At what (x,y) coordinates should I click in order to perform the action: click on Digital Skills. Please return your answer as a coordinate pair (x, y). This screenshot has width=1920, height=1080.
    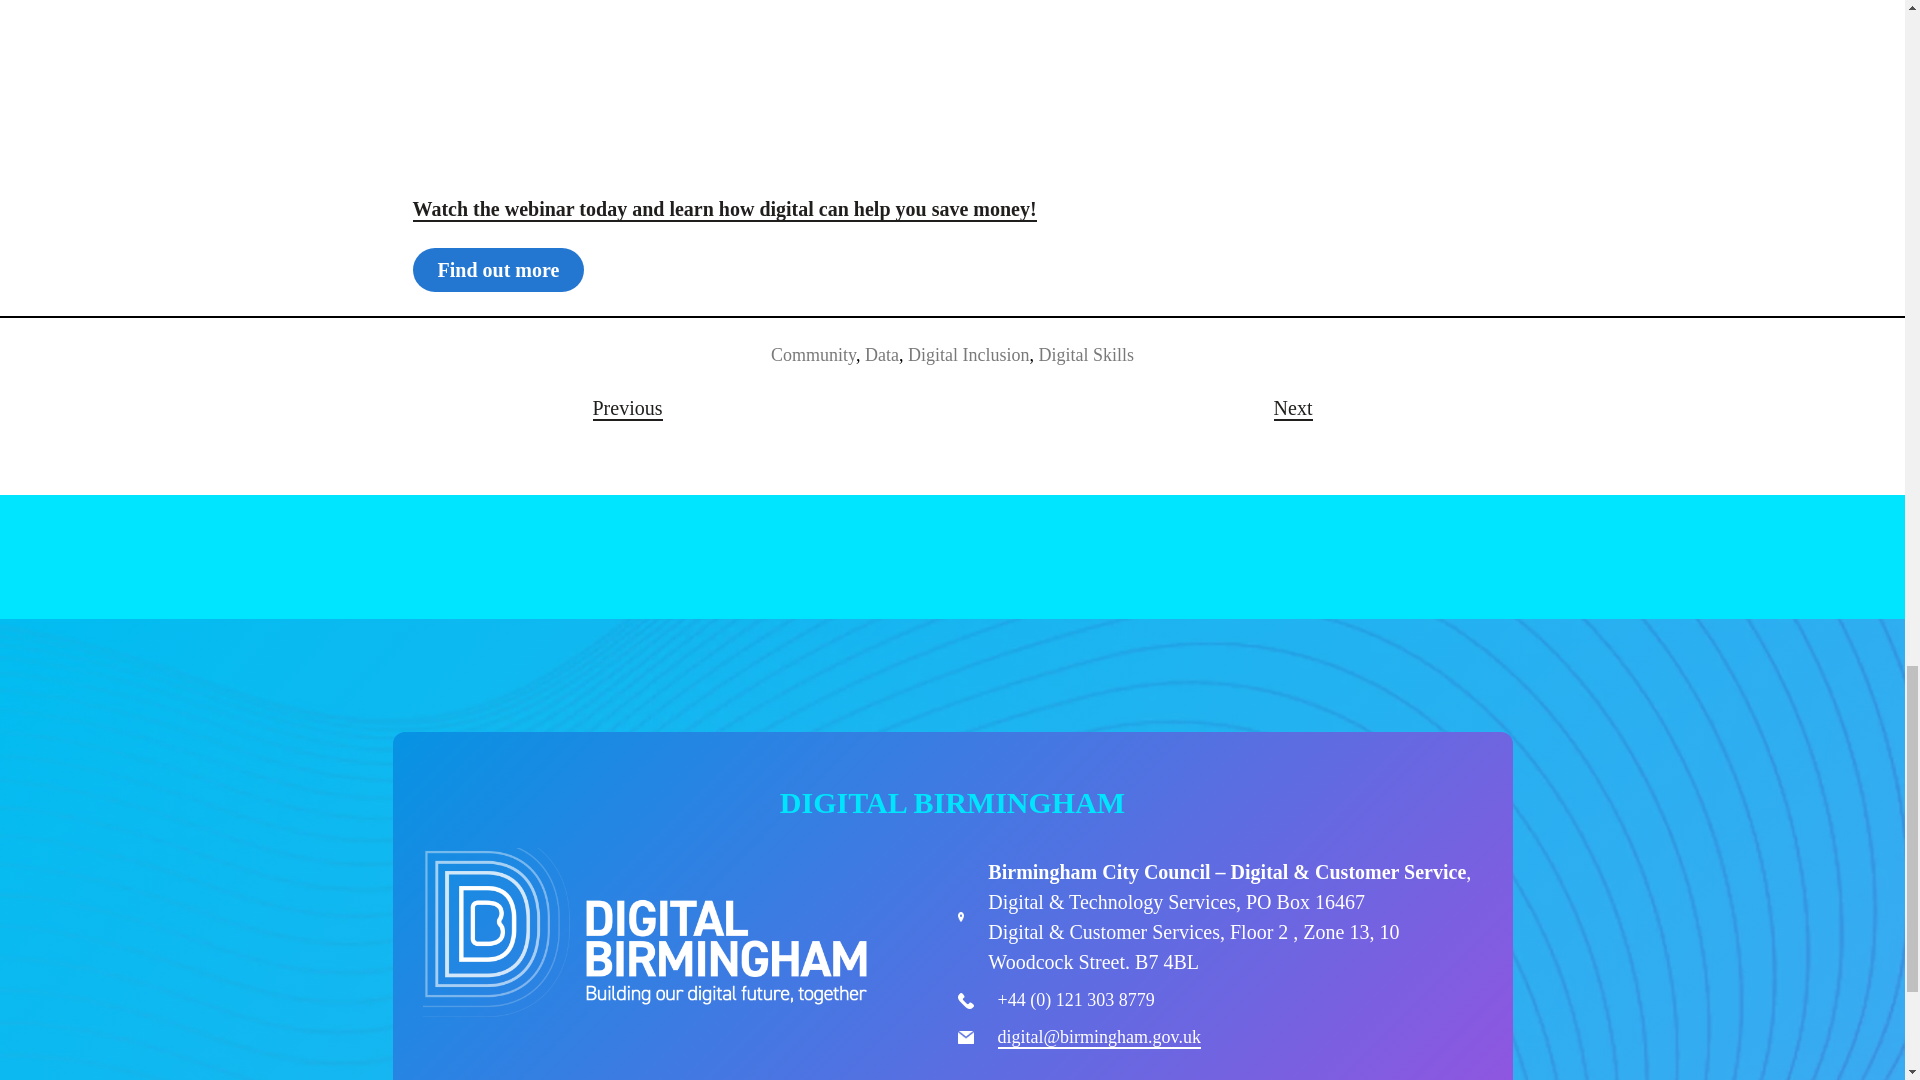
    Looking at the image, I should click on (1086, 354).